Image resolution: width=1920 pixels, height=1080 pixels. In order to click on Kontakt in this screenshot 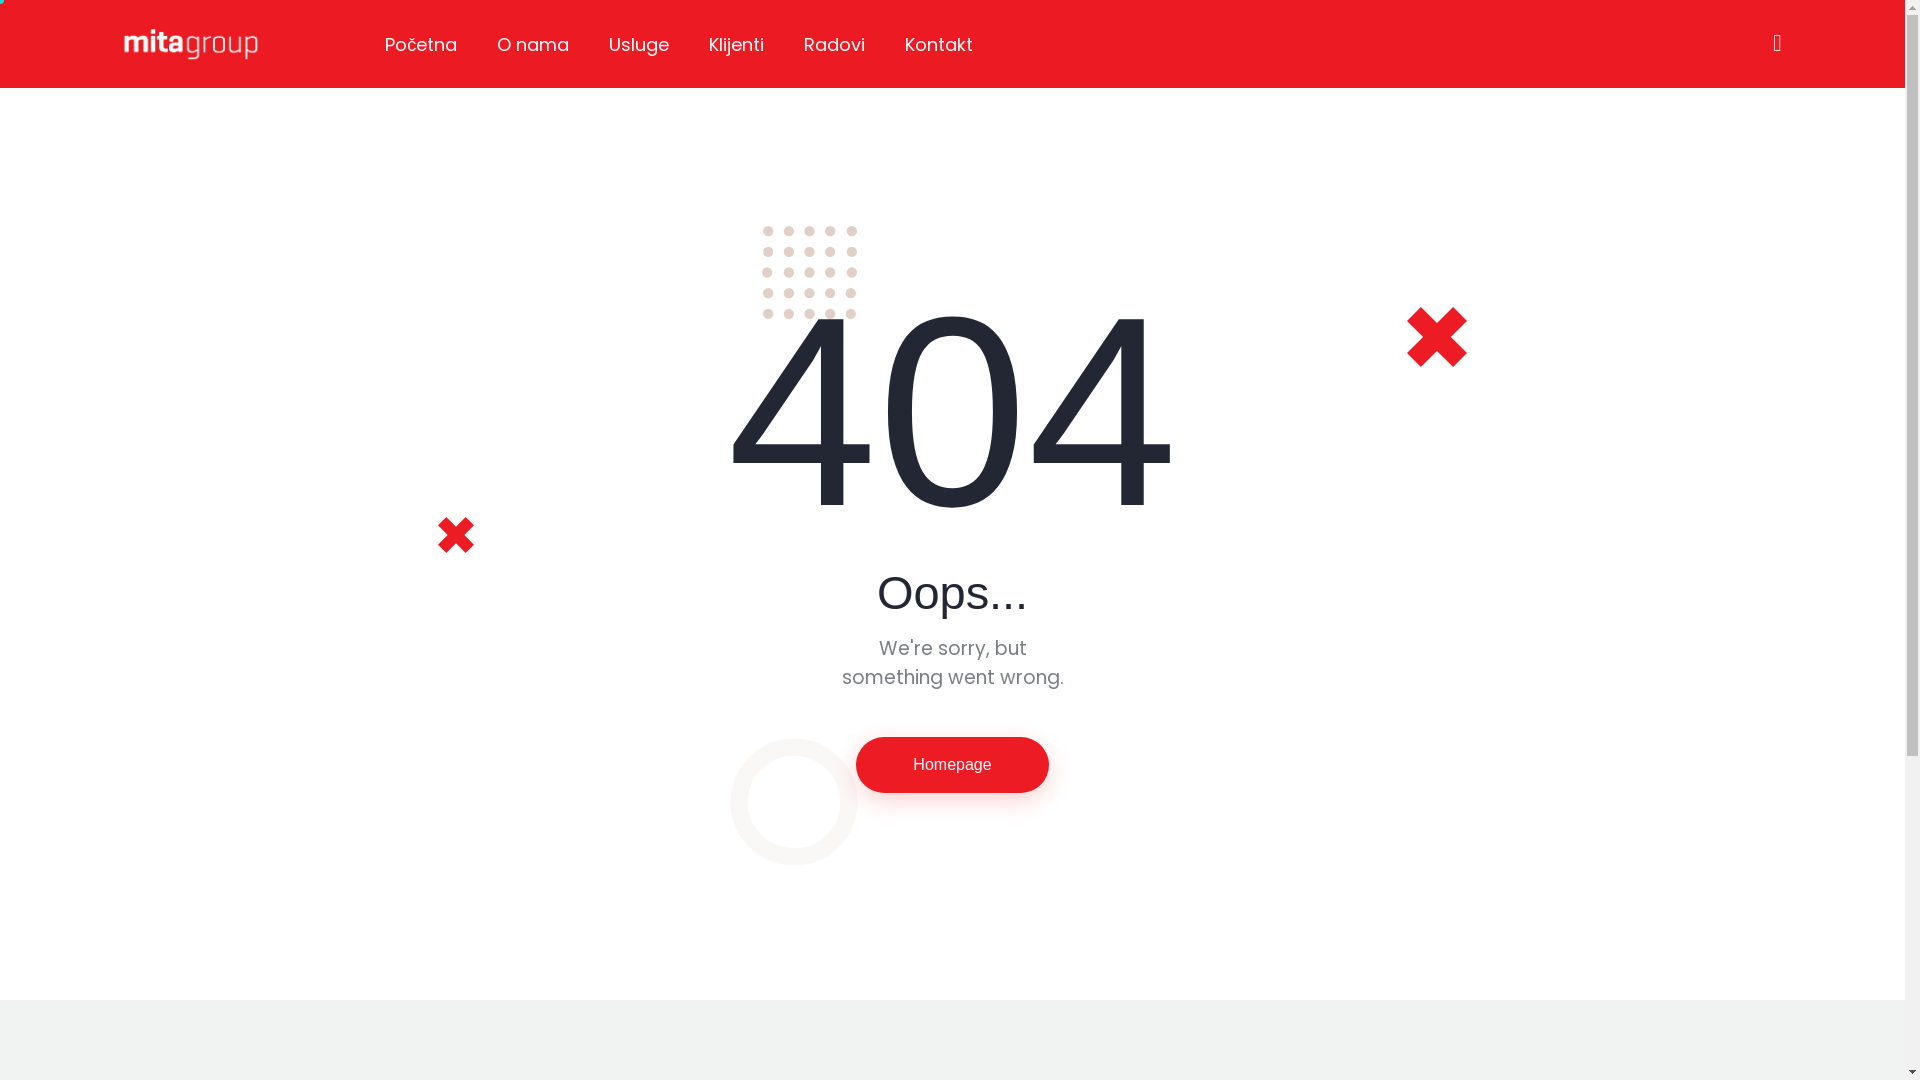, I will do `click(939, 47)`.